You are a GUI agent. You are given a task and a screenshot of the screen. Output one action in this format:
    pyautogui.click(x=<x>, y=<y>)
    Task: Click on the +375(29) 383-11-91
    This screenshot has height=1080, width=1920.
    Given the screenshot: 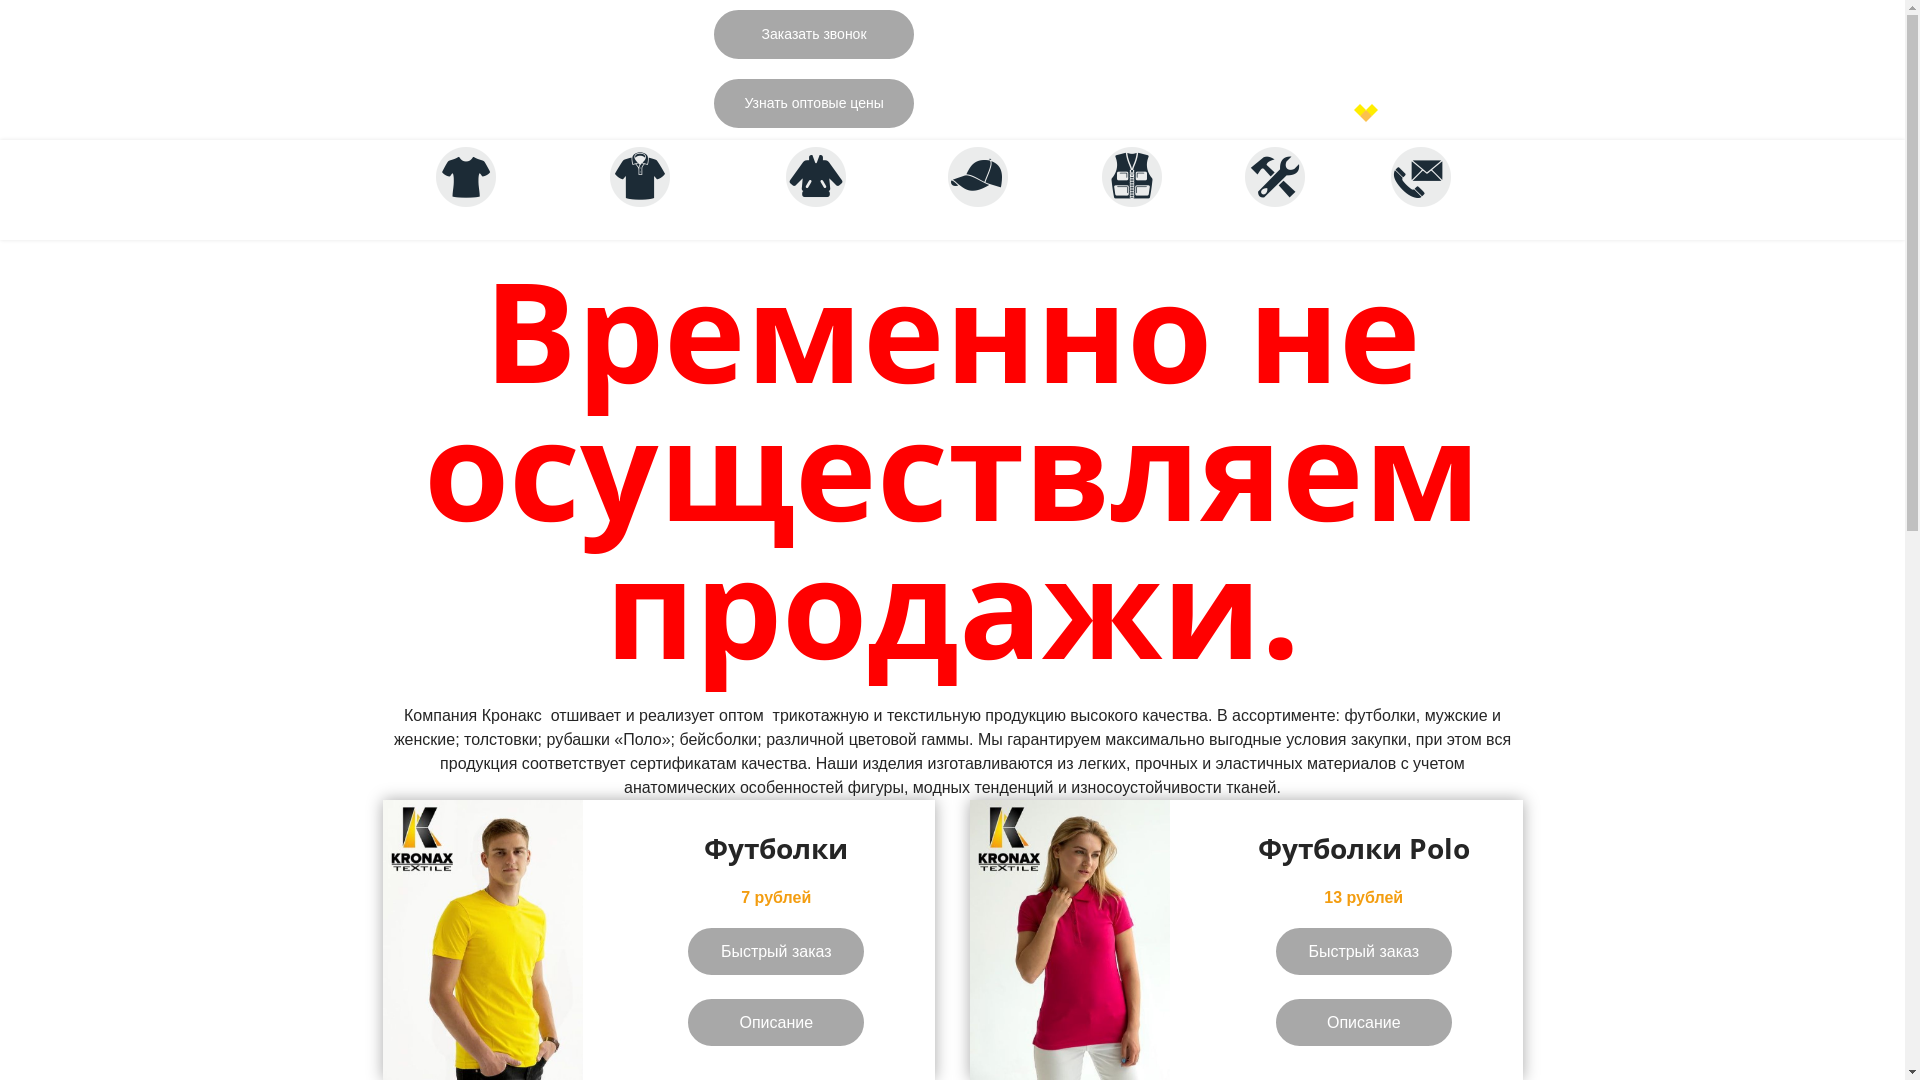 What is the action you would take?
    pyautogui.click(x=1445, y=112)
    